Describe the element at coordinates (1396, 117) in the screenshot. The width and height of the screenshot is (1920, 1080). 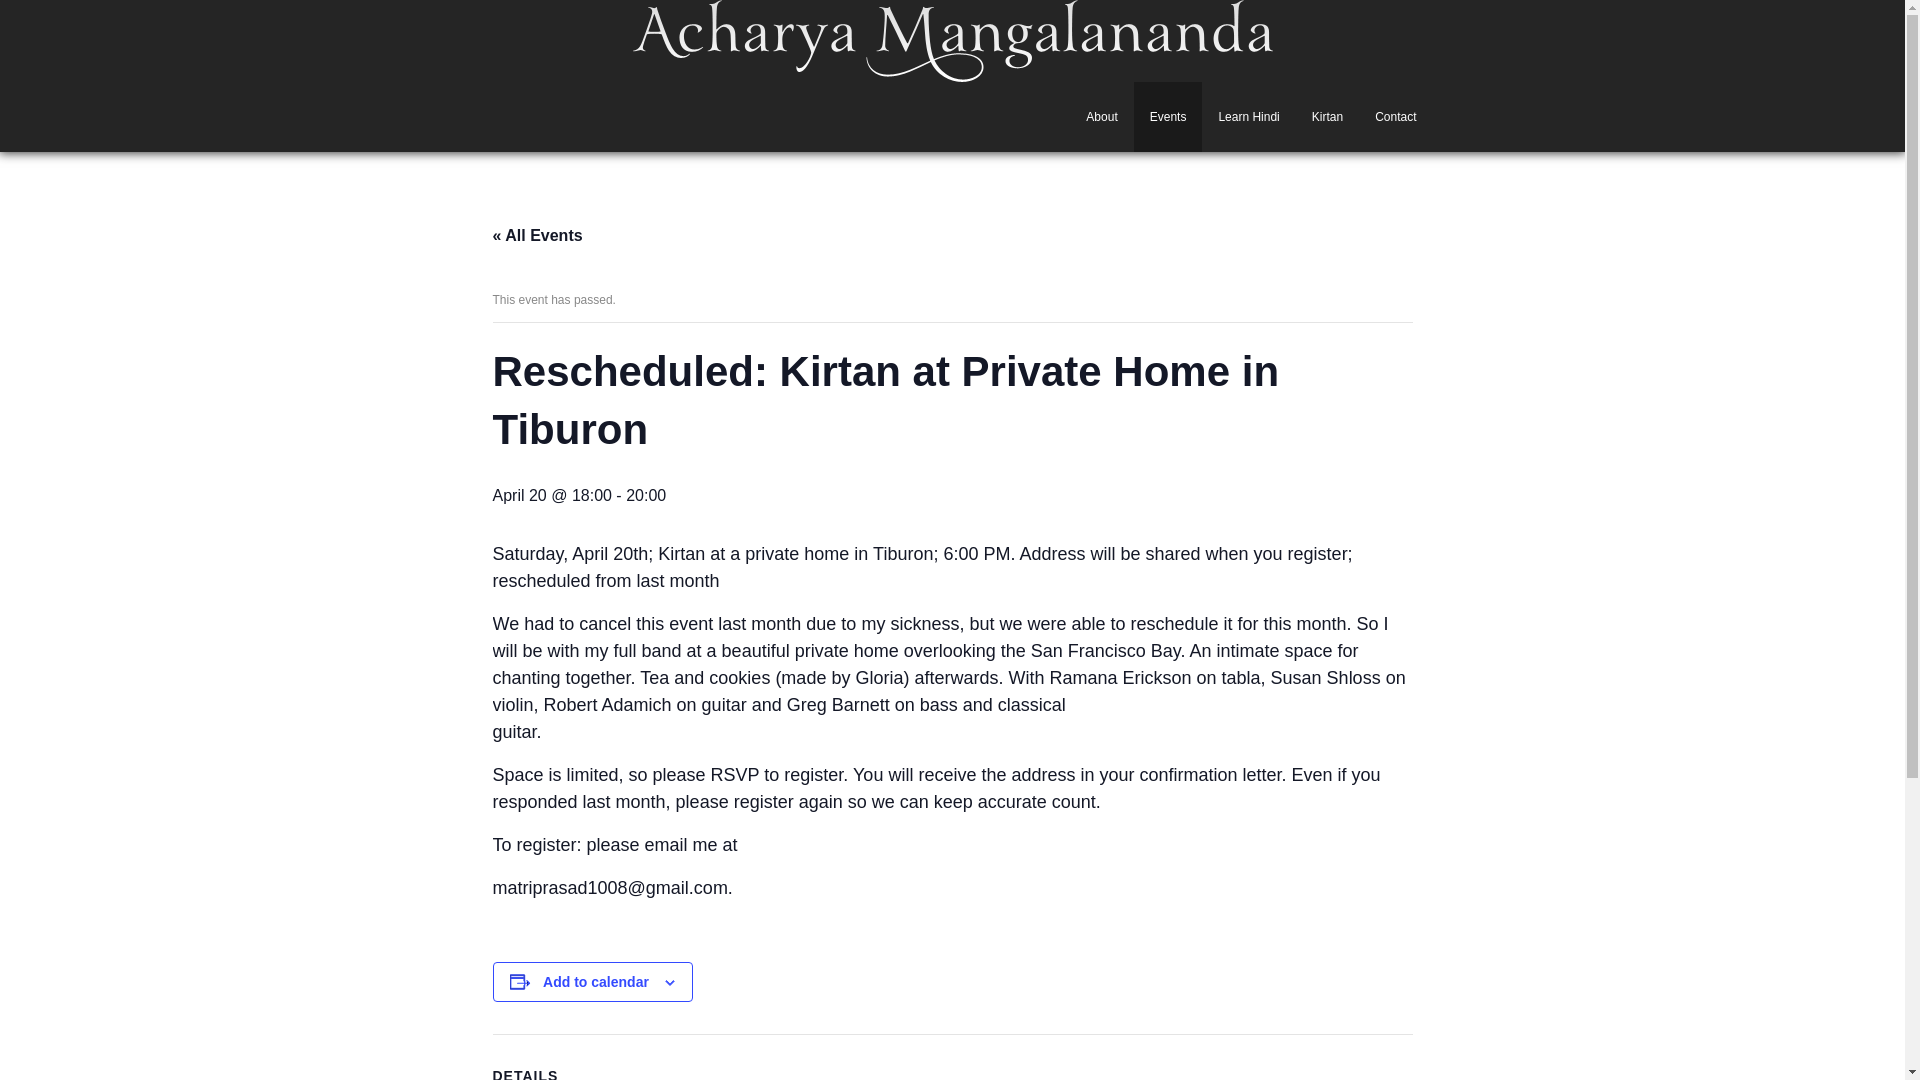
I see `Contact` at that location.